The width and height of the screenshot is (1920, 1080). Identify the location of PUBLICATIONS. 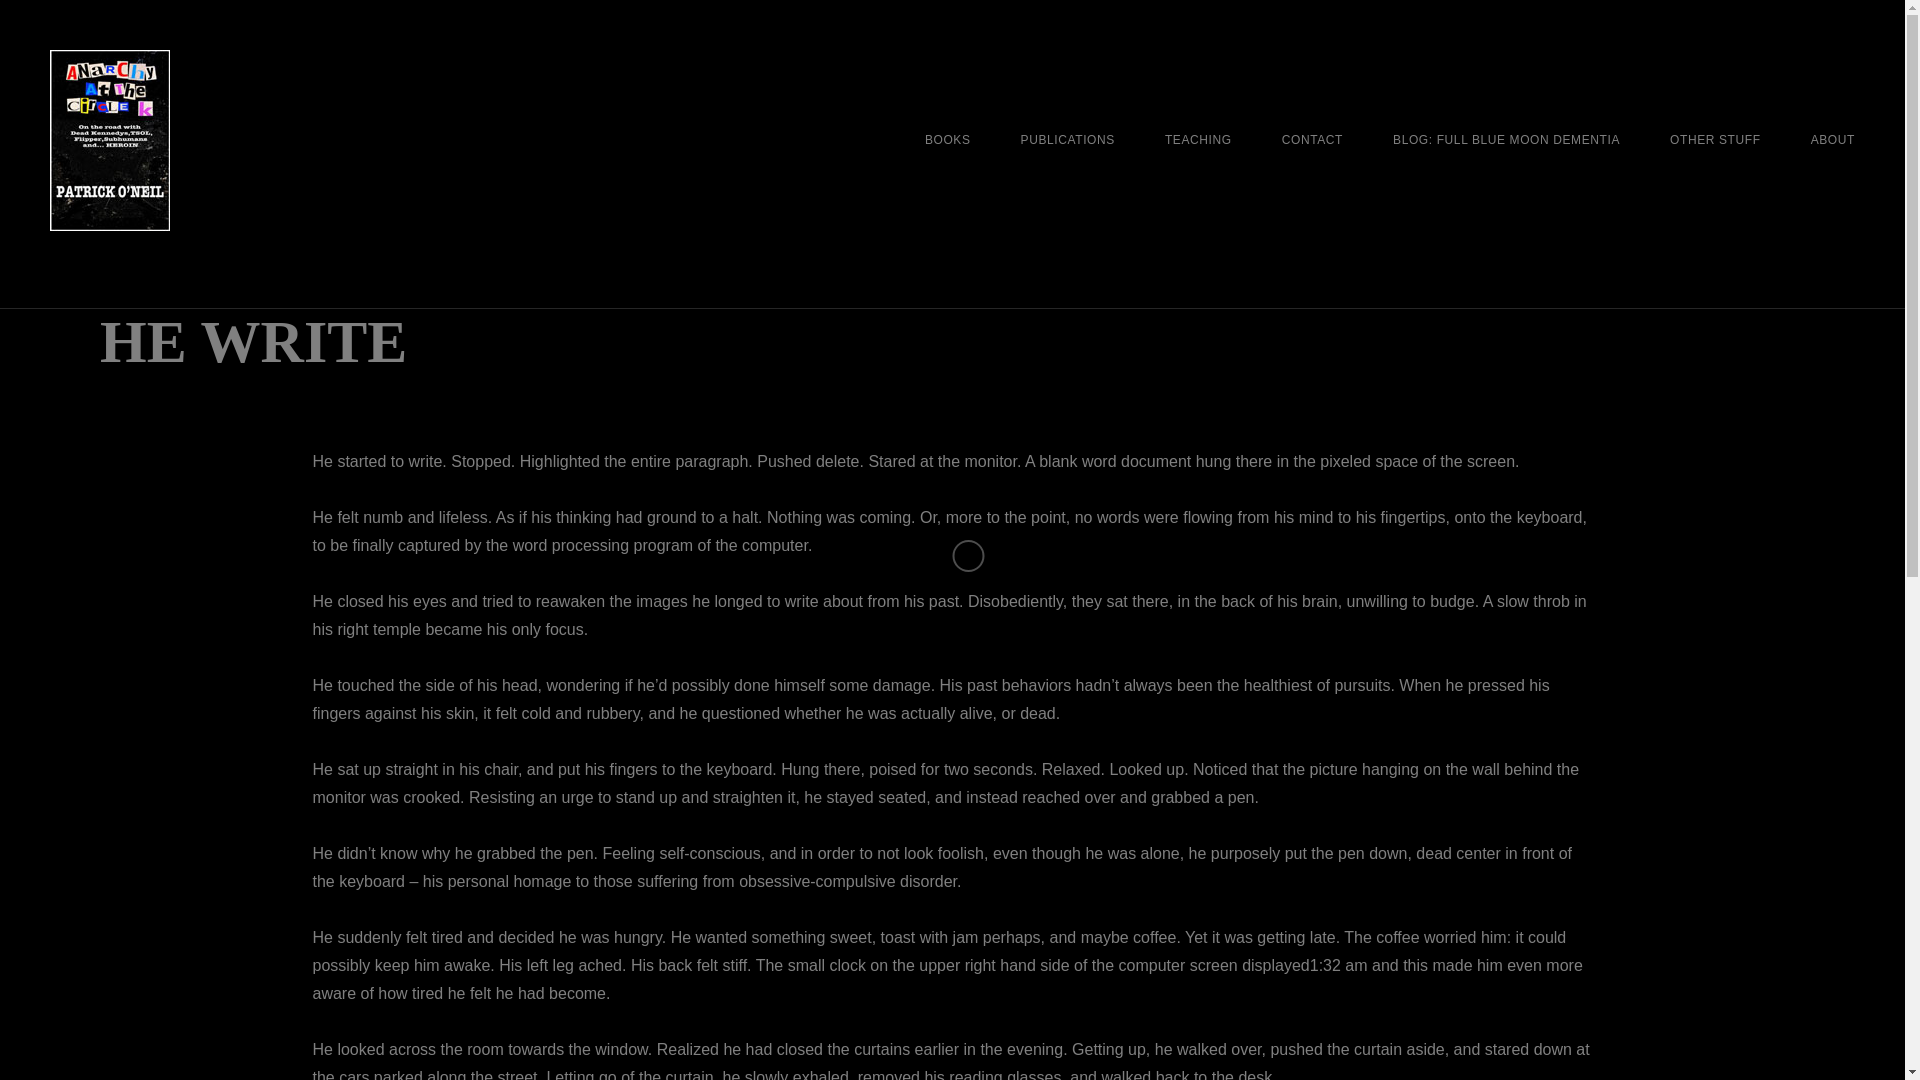
(1068, 140).